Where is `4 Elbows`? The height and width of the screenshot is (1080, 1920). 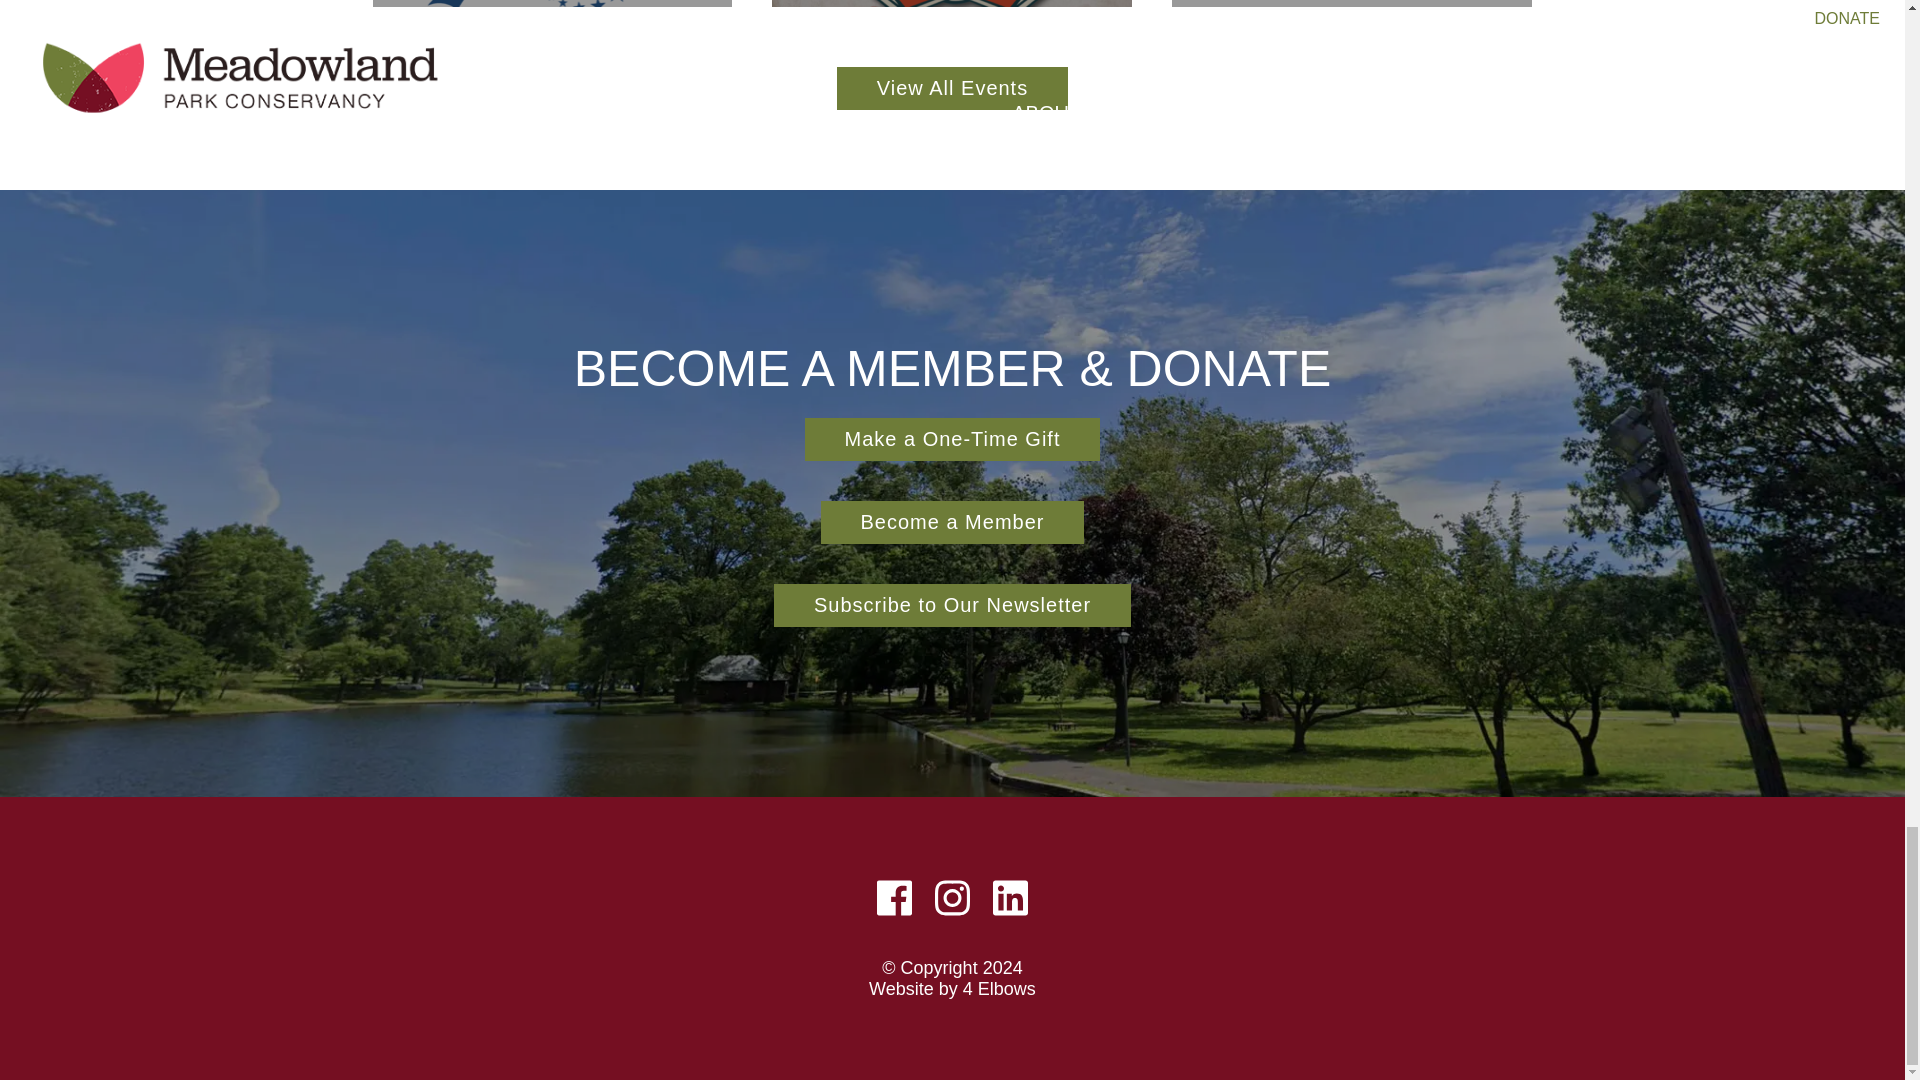
4 Elbows is located at coordinates (1352, 3).